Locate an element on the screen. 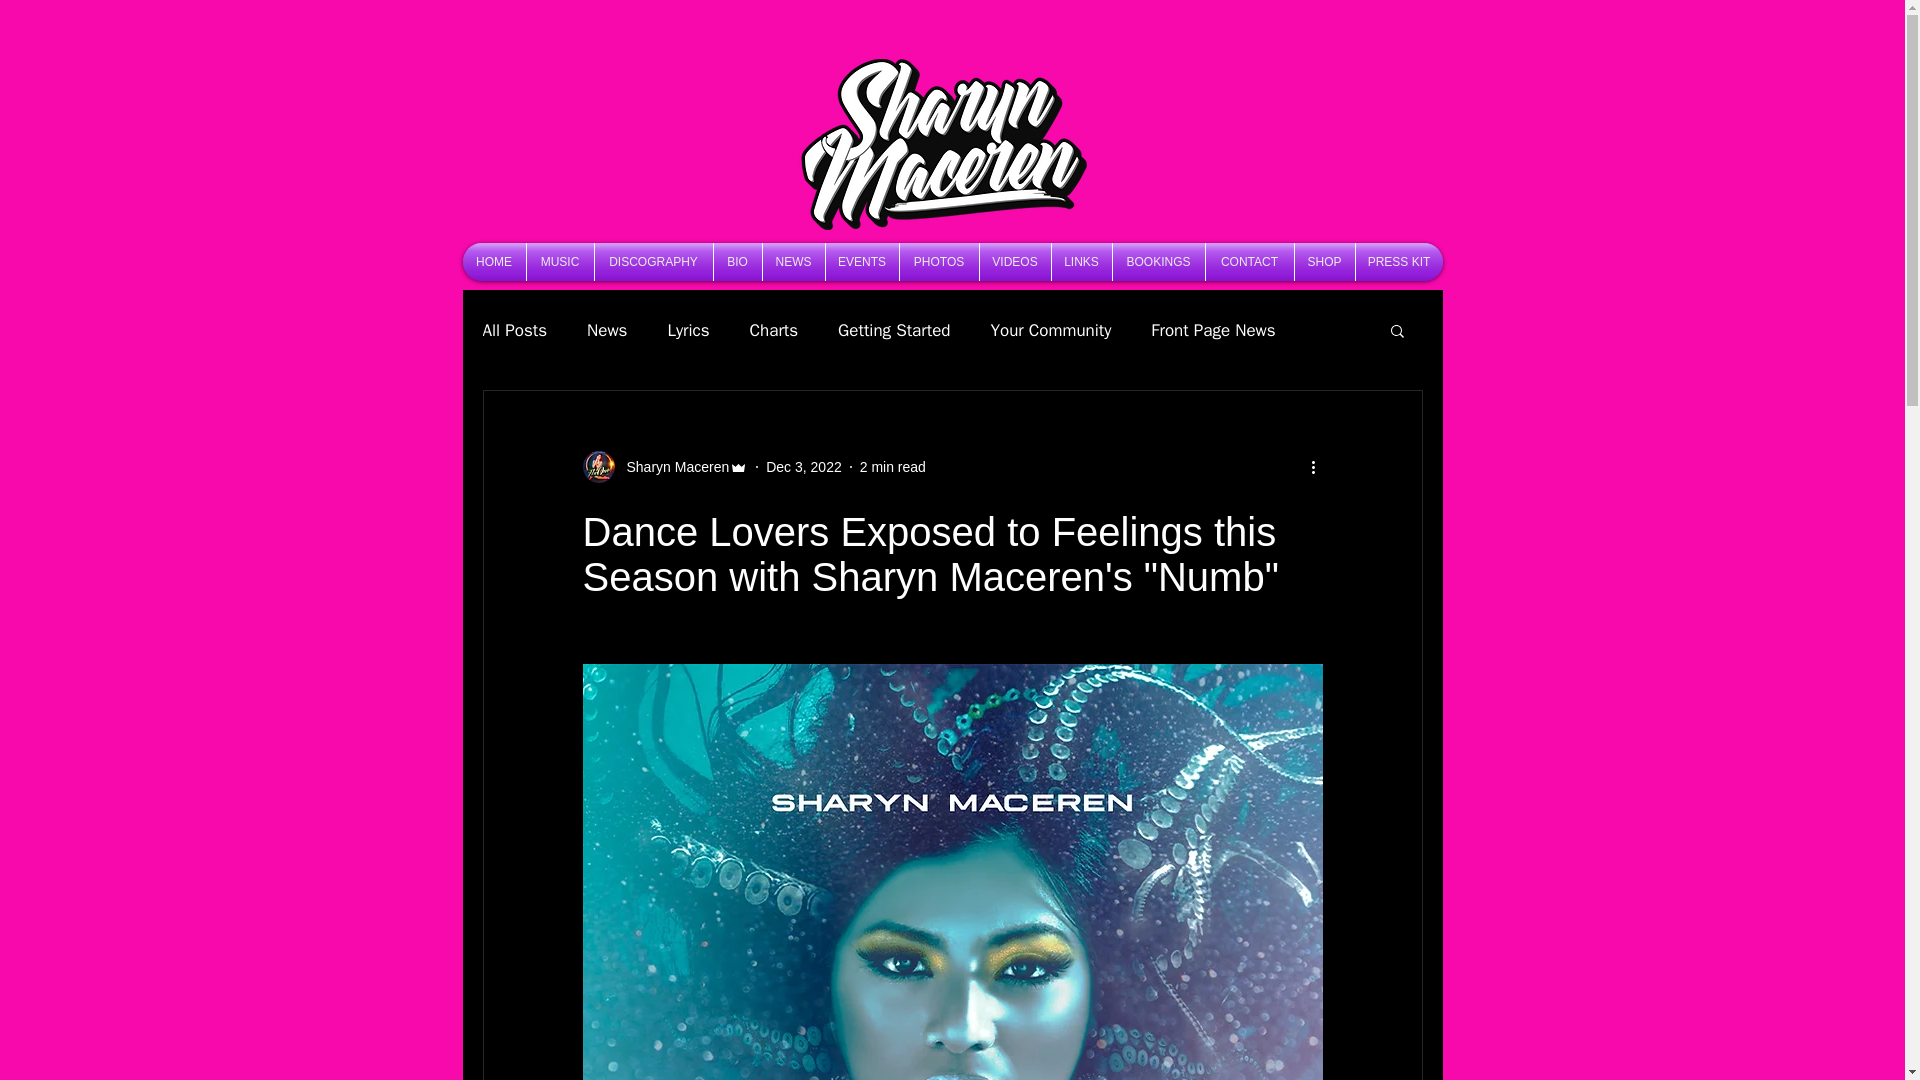  HOME is located at coordinates (493, 262).